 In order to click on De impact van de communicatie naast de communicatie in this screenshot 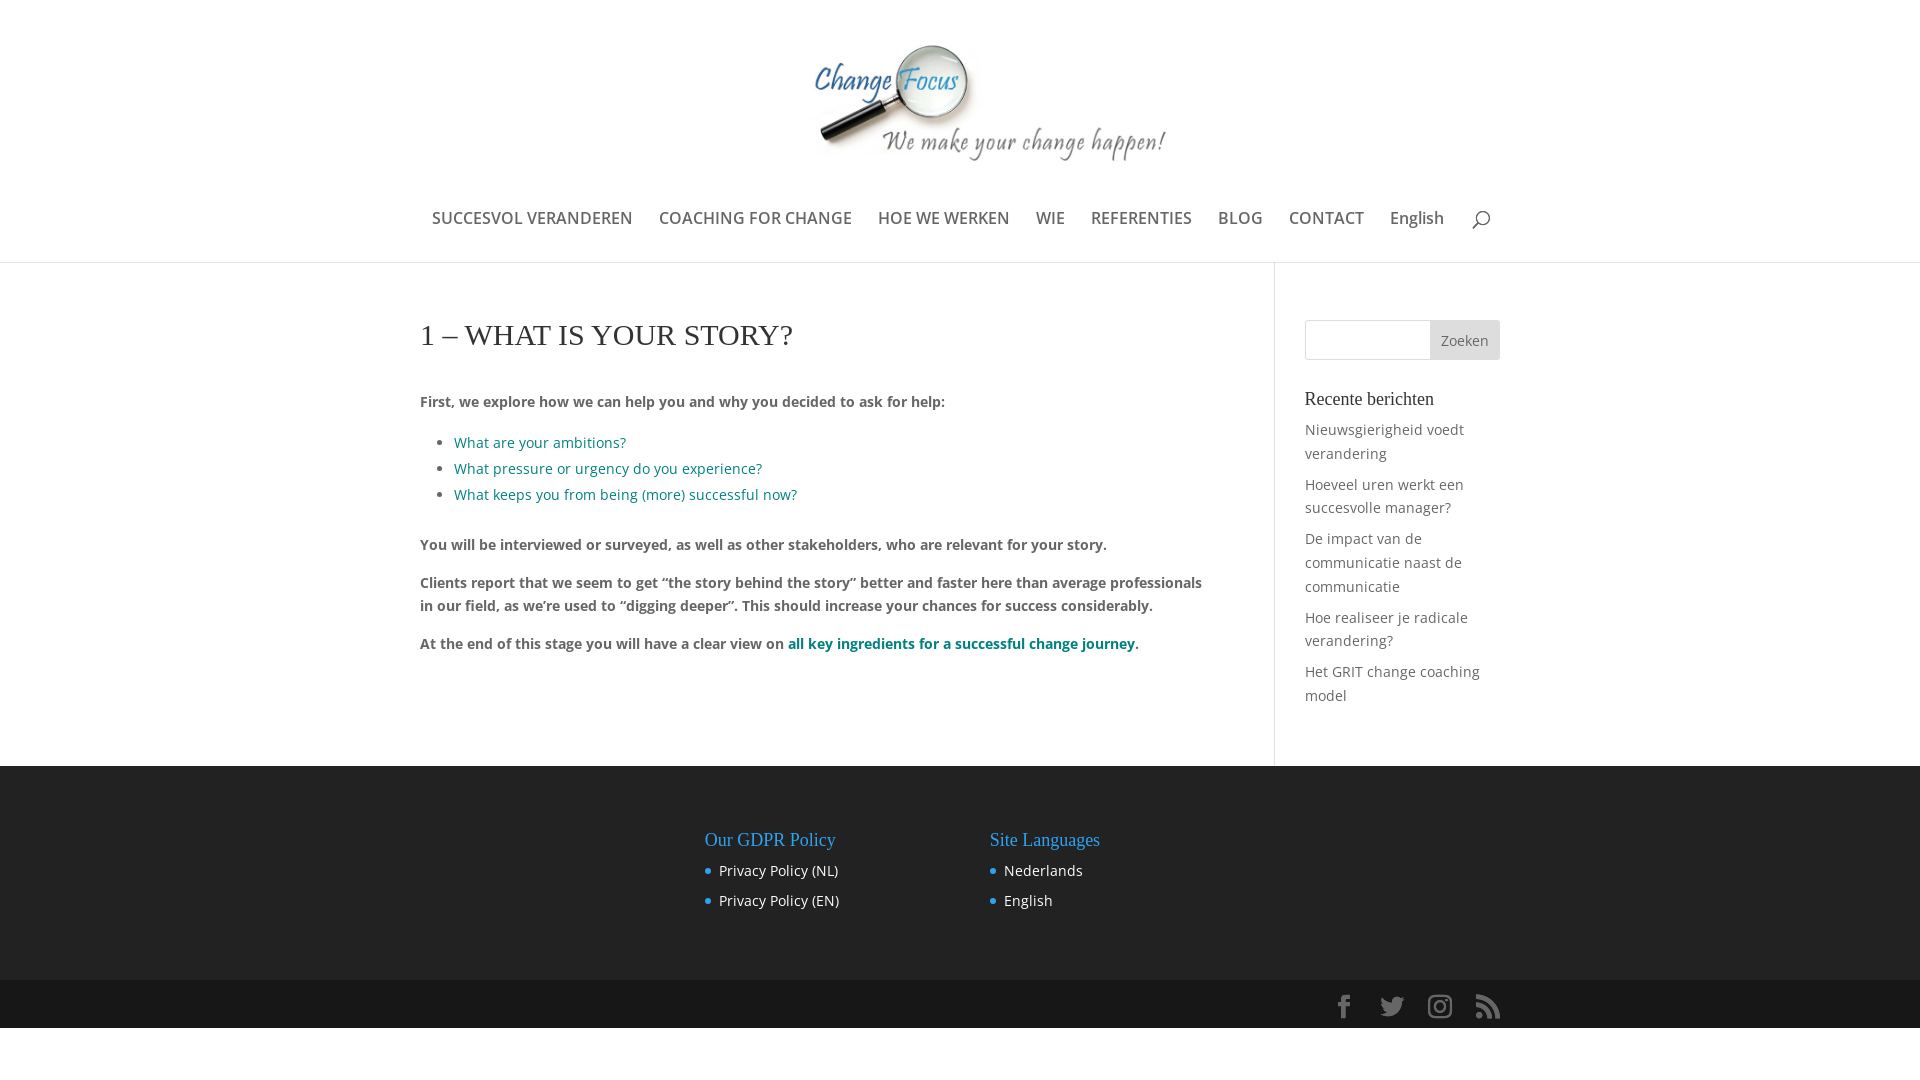, I will do `click(1384, 562)`.